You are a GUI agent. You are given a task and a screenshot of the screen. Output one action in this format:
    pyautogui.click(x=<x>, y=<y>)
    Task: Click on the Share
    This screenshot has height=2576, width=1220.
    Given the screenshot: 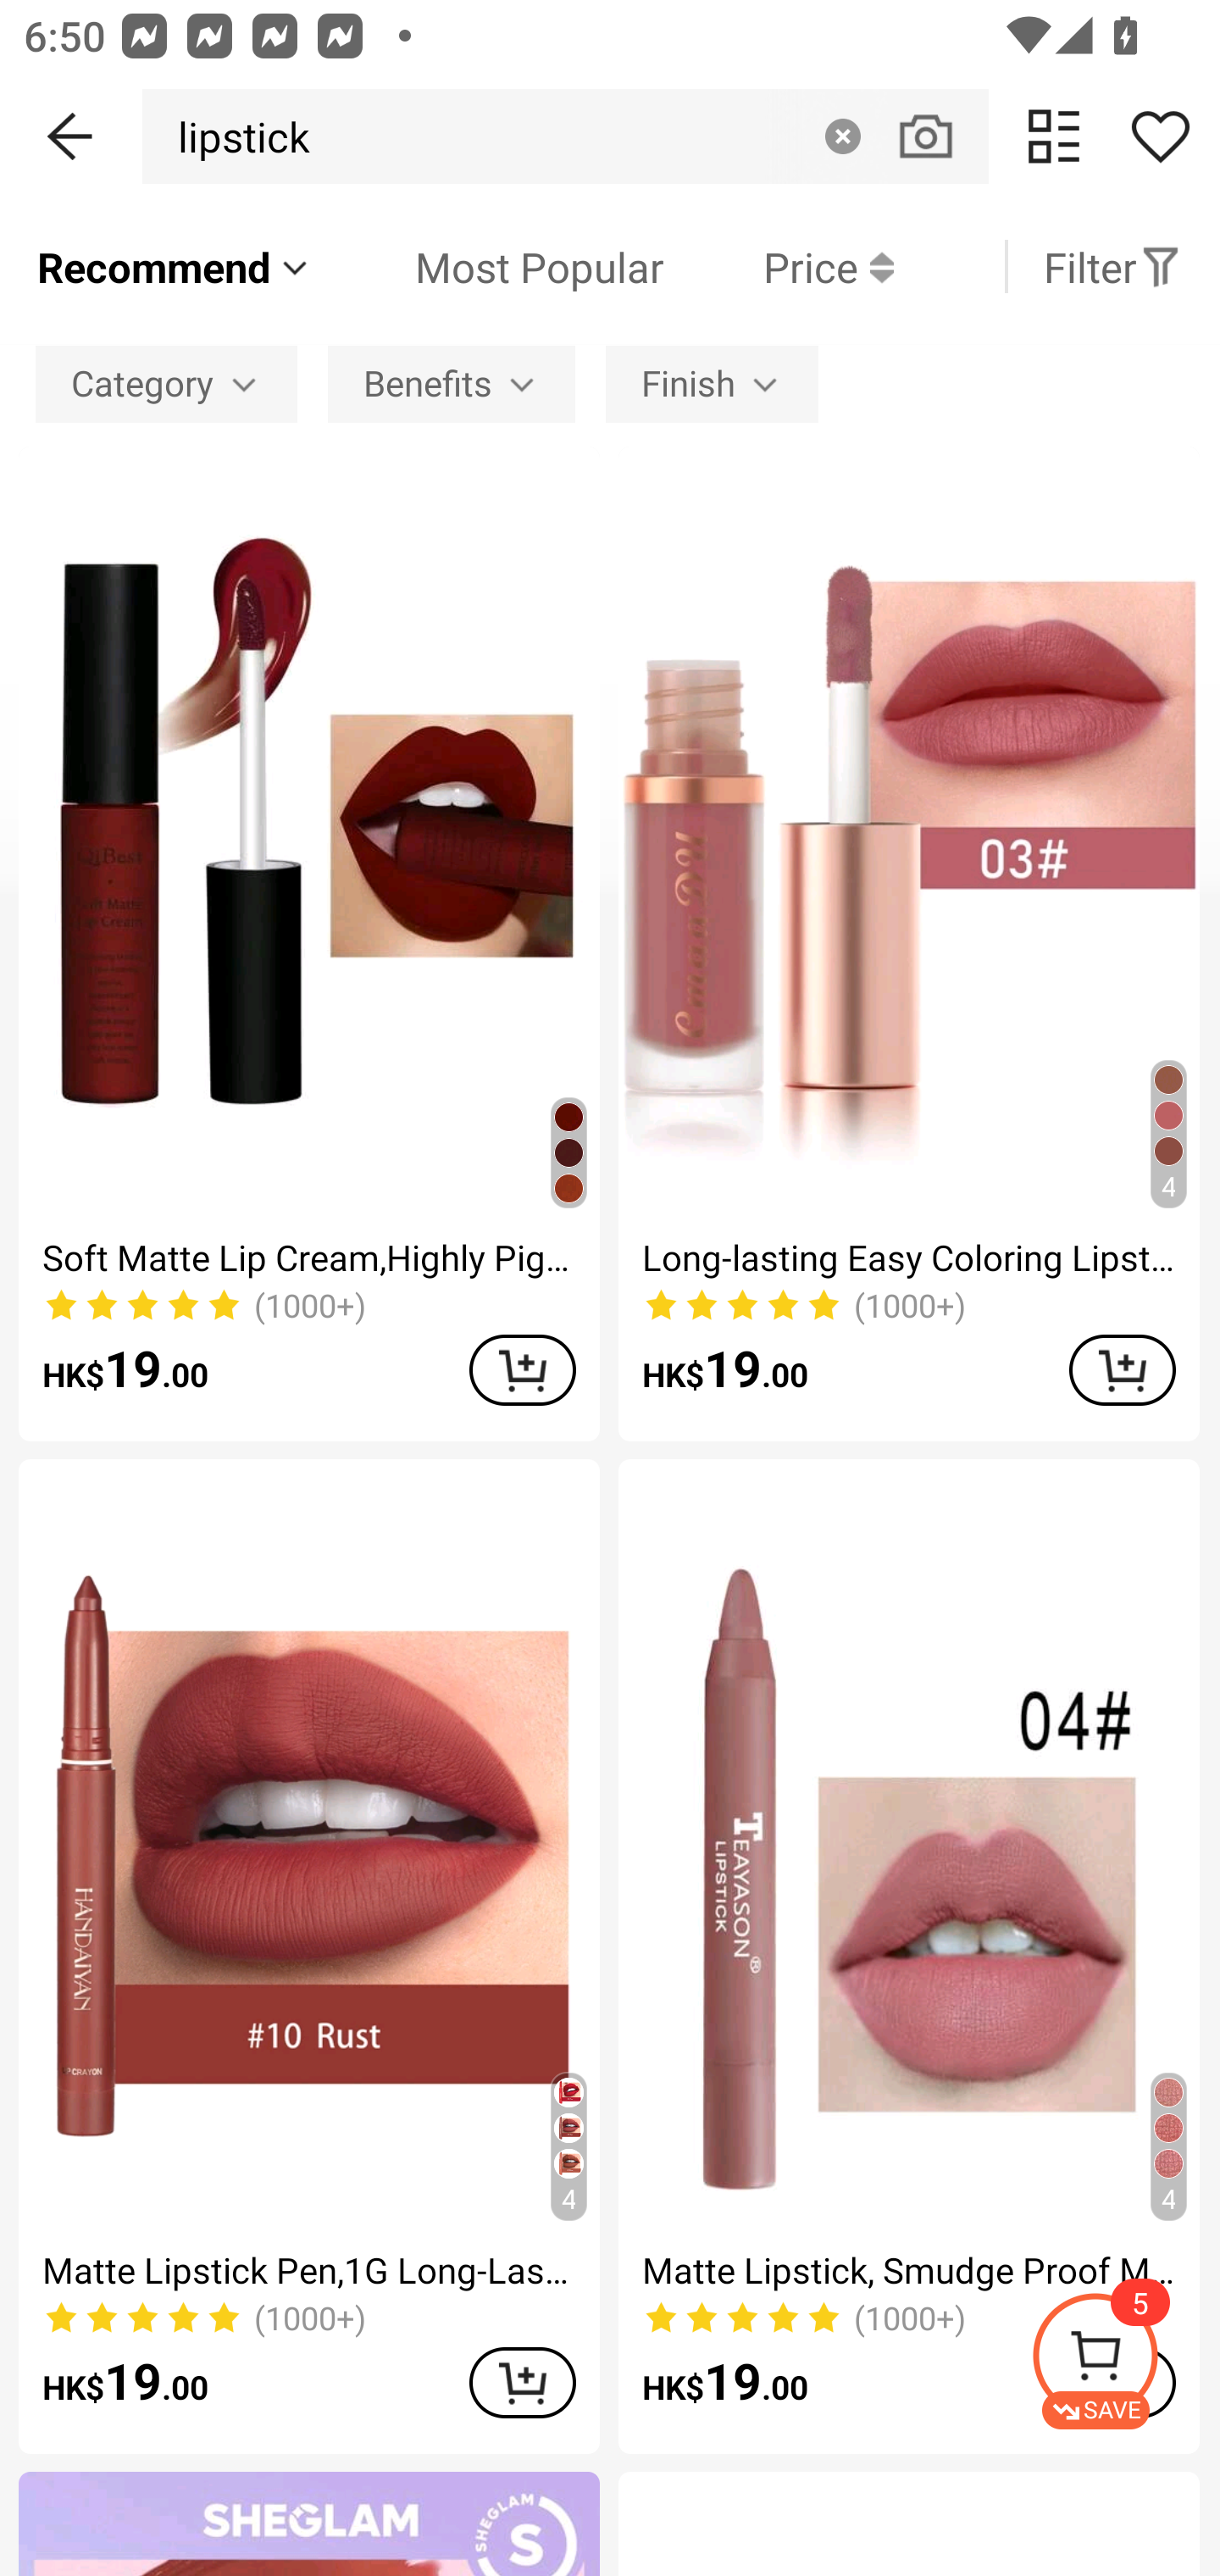 What is the action you would take?
    pyautogui.click(x=1160, y=136)
    